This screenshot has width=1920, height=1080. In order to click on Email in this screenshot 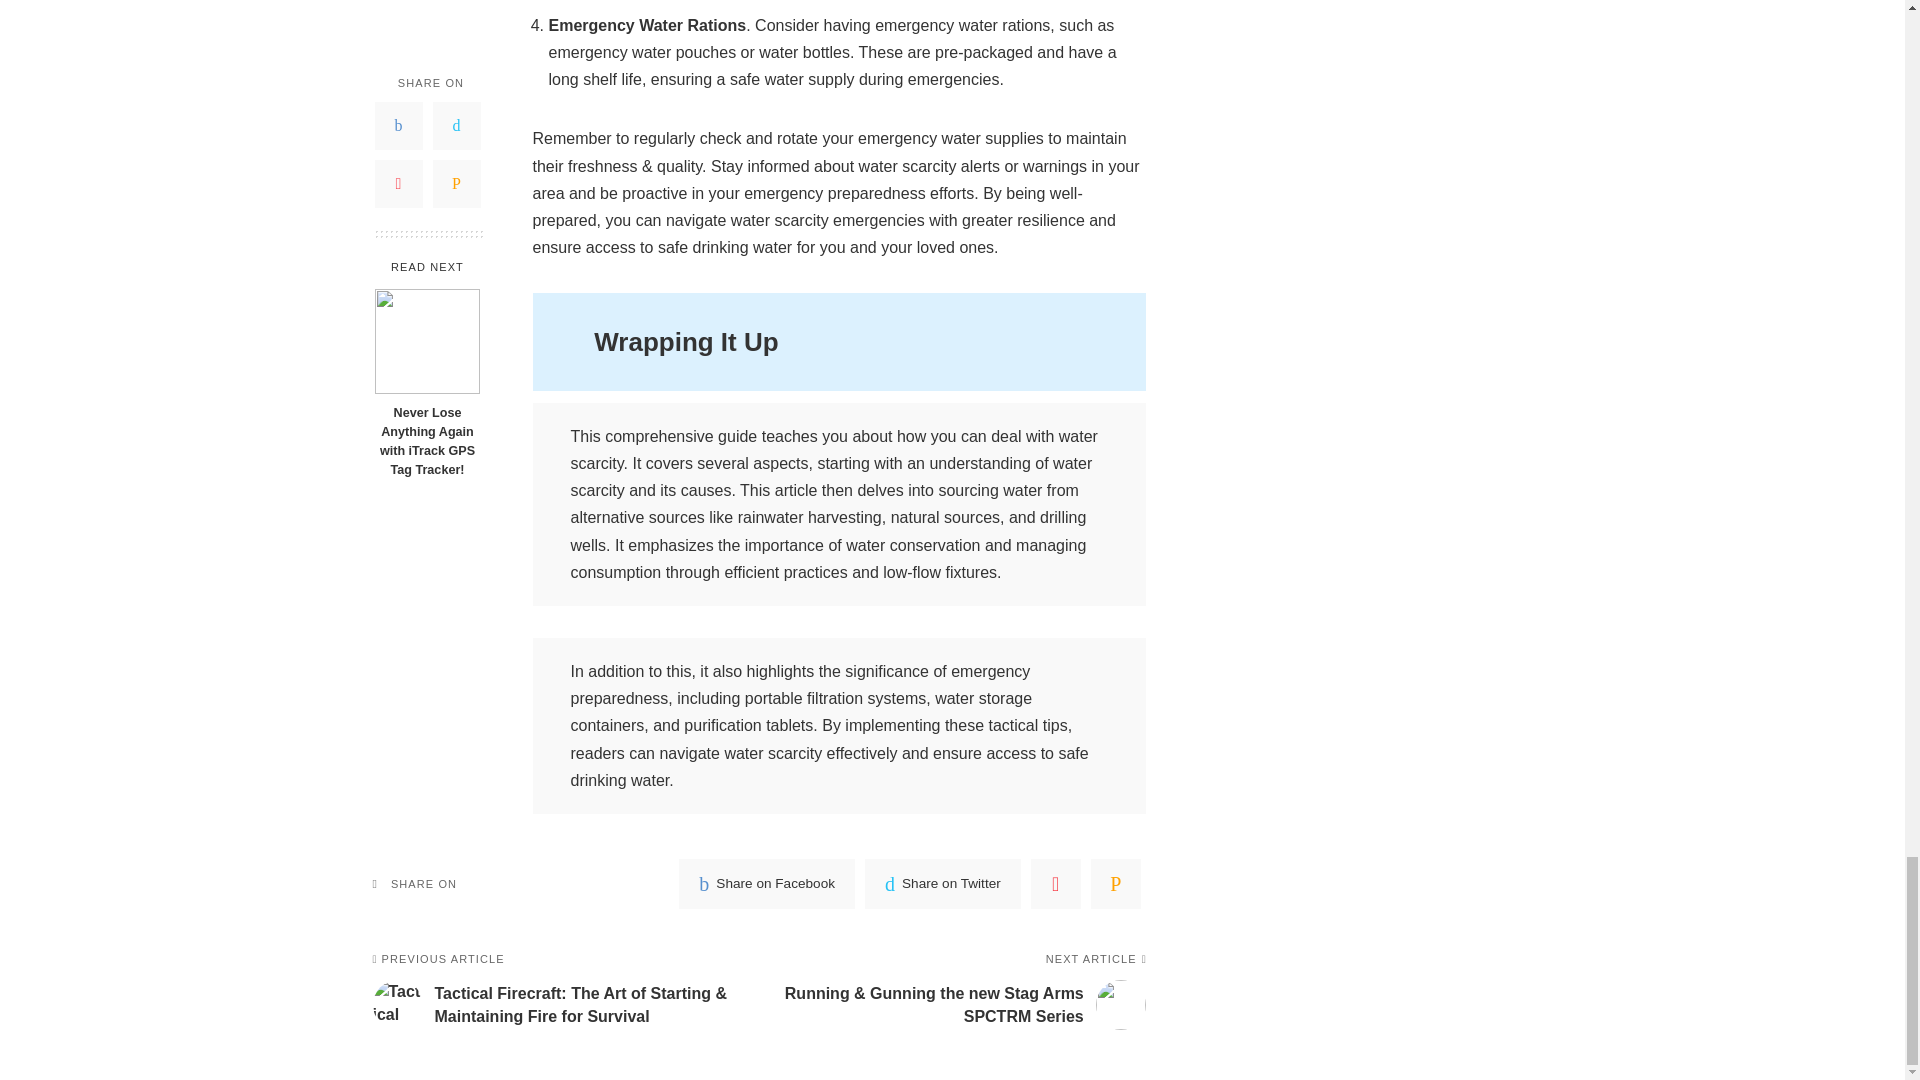, I will do `click(1115, 884)`.